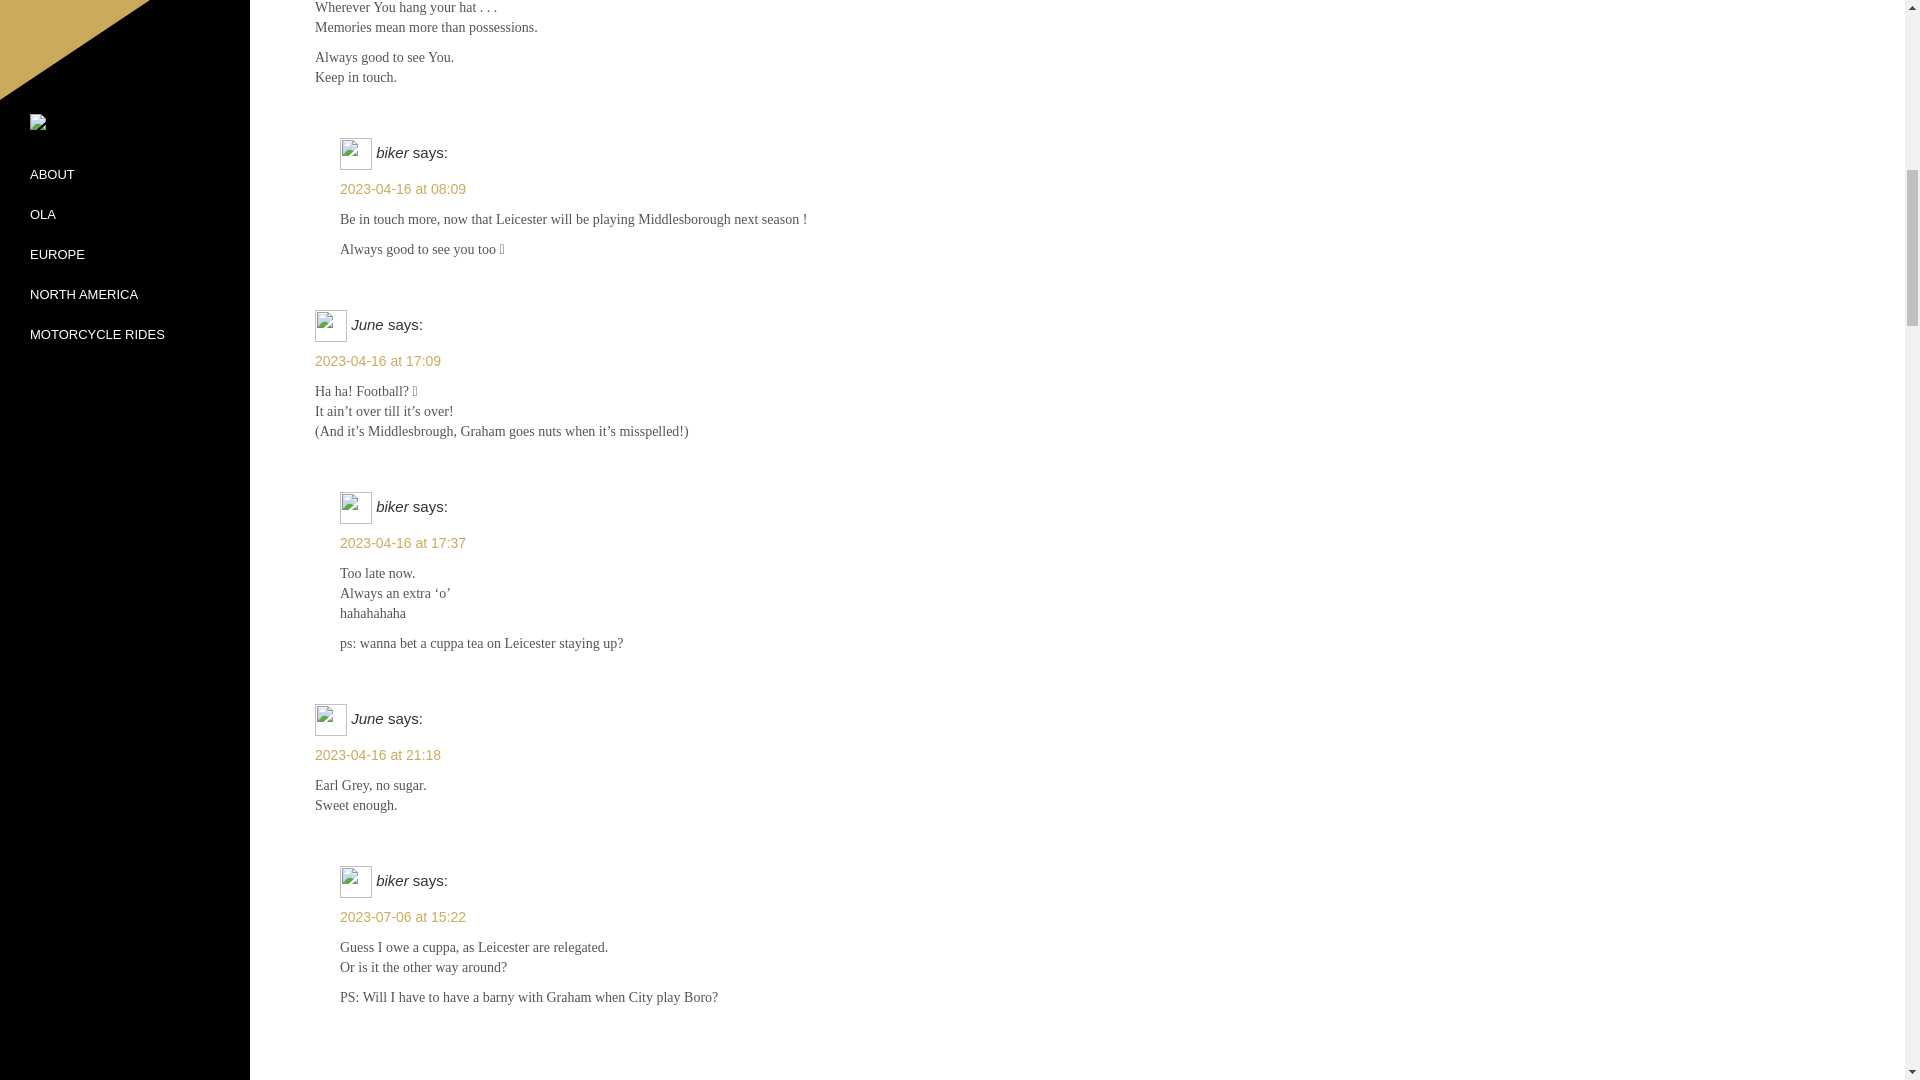 This screenshot has height=1080, width=1920. Describe the element at coordinates (1114, 918) in the screenshot. I see `2023-07-06 at 15:22` at that location.